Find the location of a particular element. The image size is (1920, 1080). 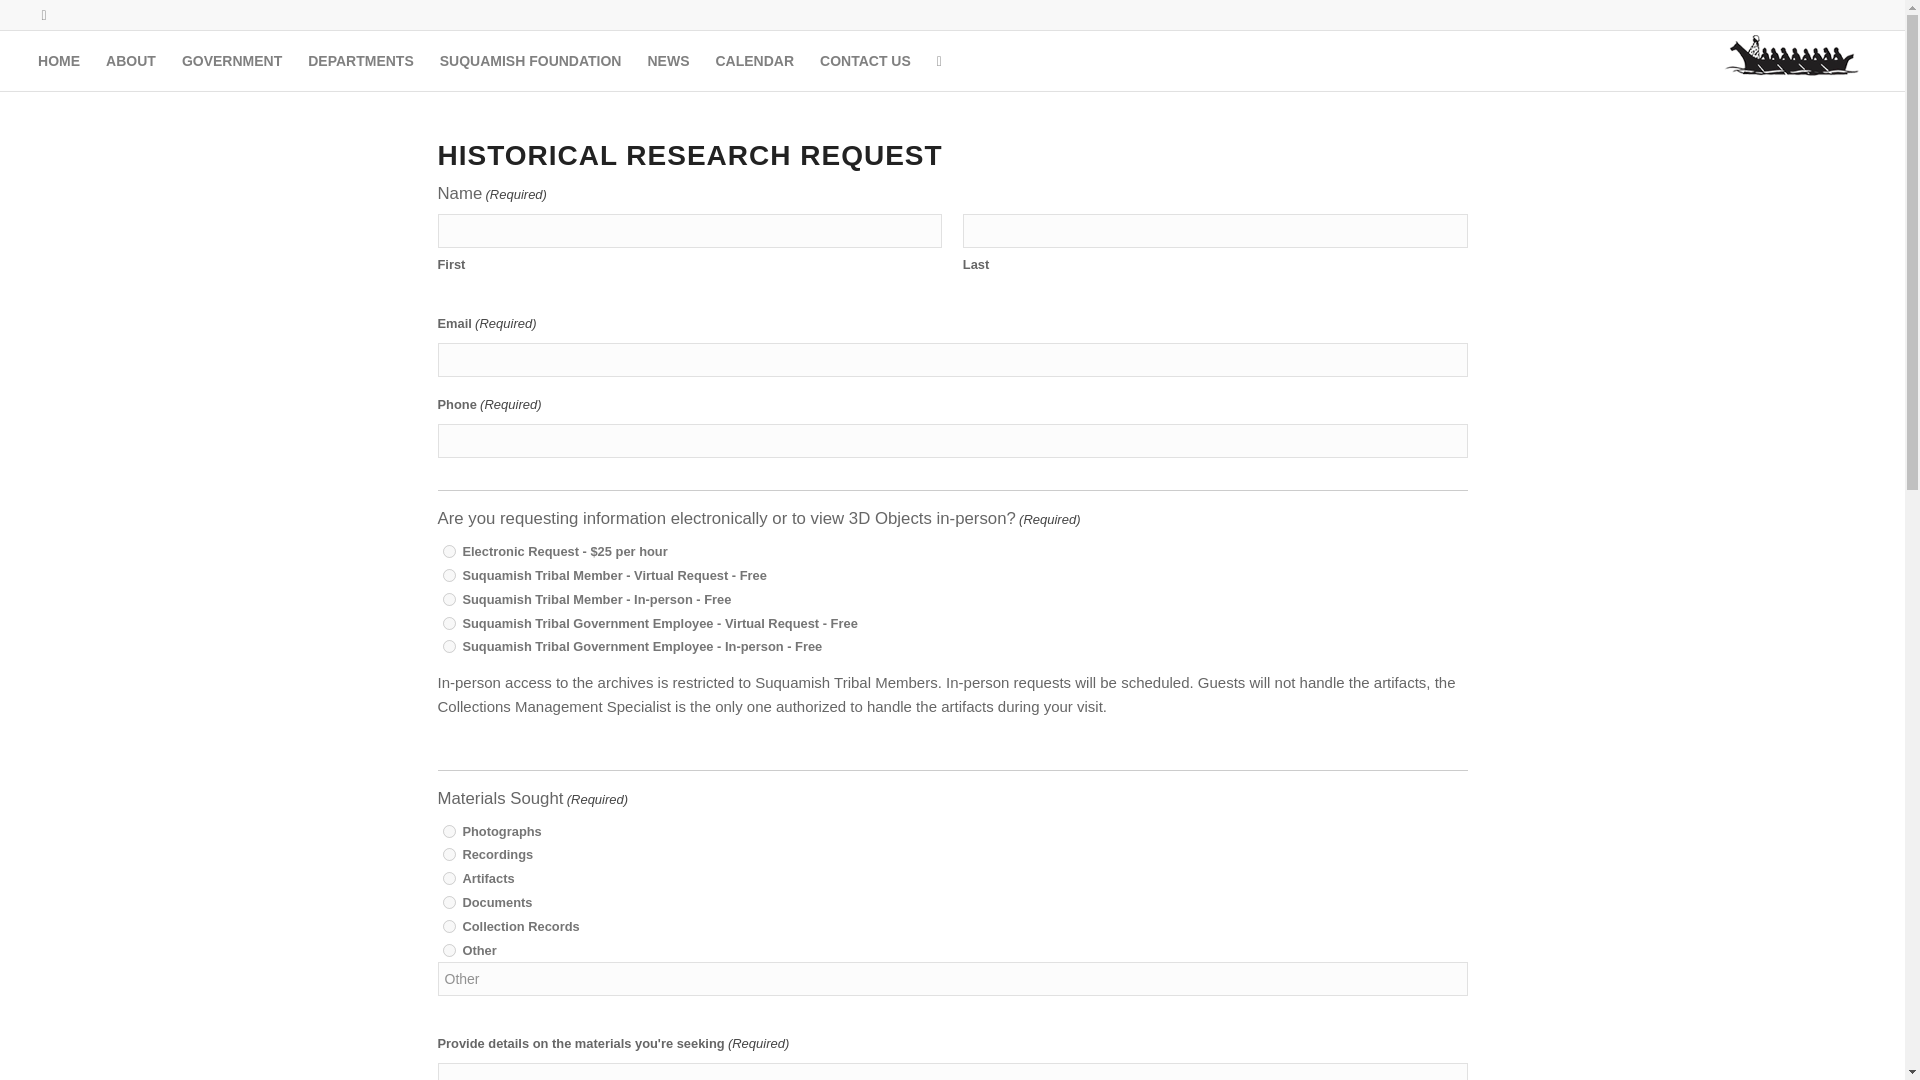

Documents is located at coordinates (448, 902).